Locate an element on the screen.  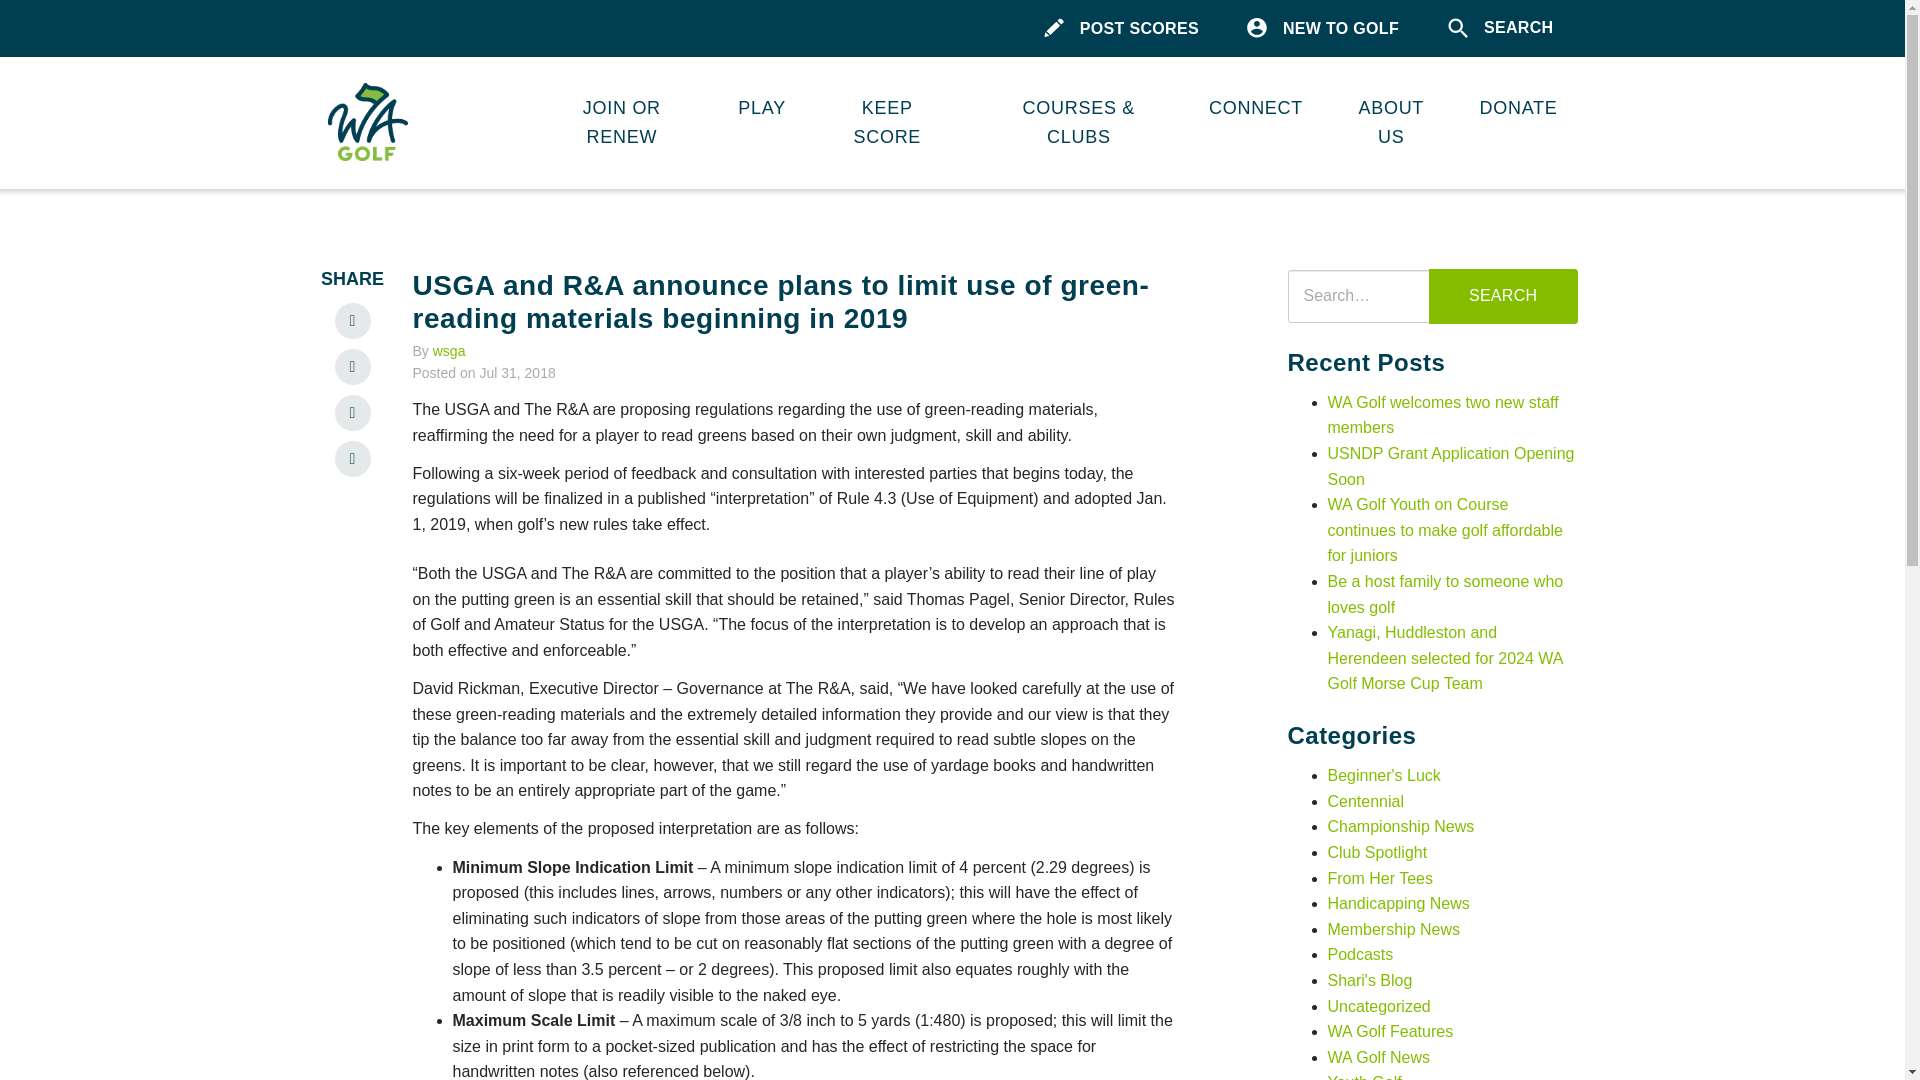
Facebook is located at coordinates (352, 366).